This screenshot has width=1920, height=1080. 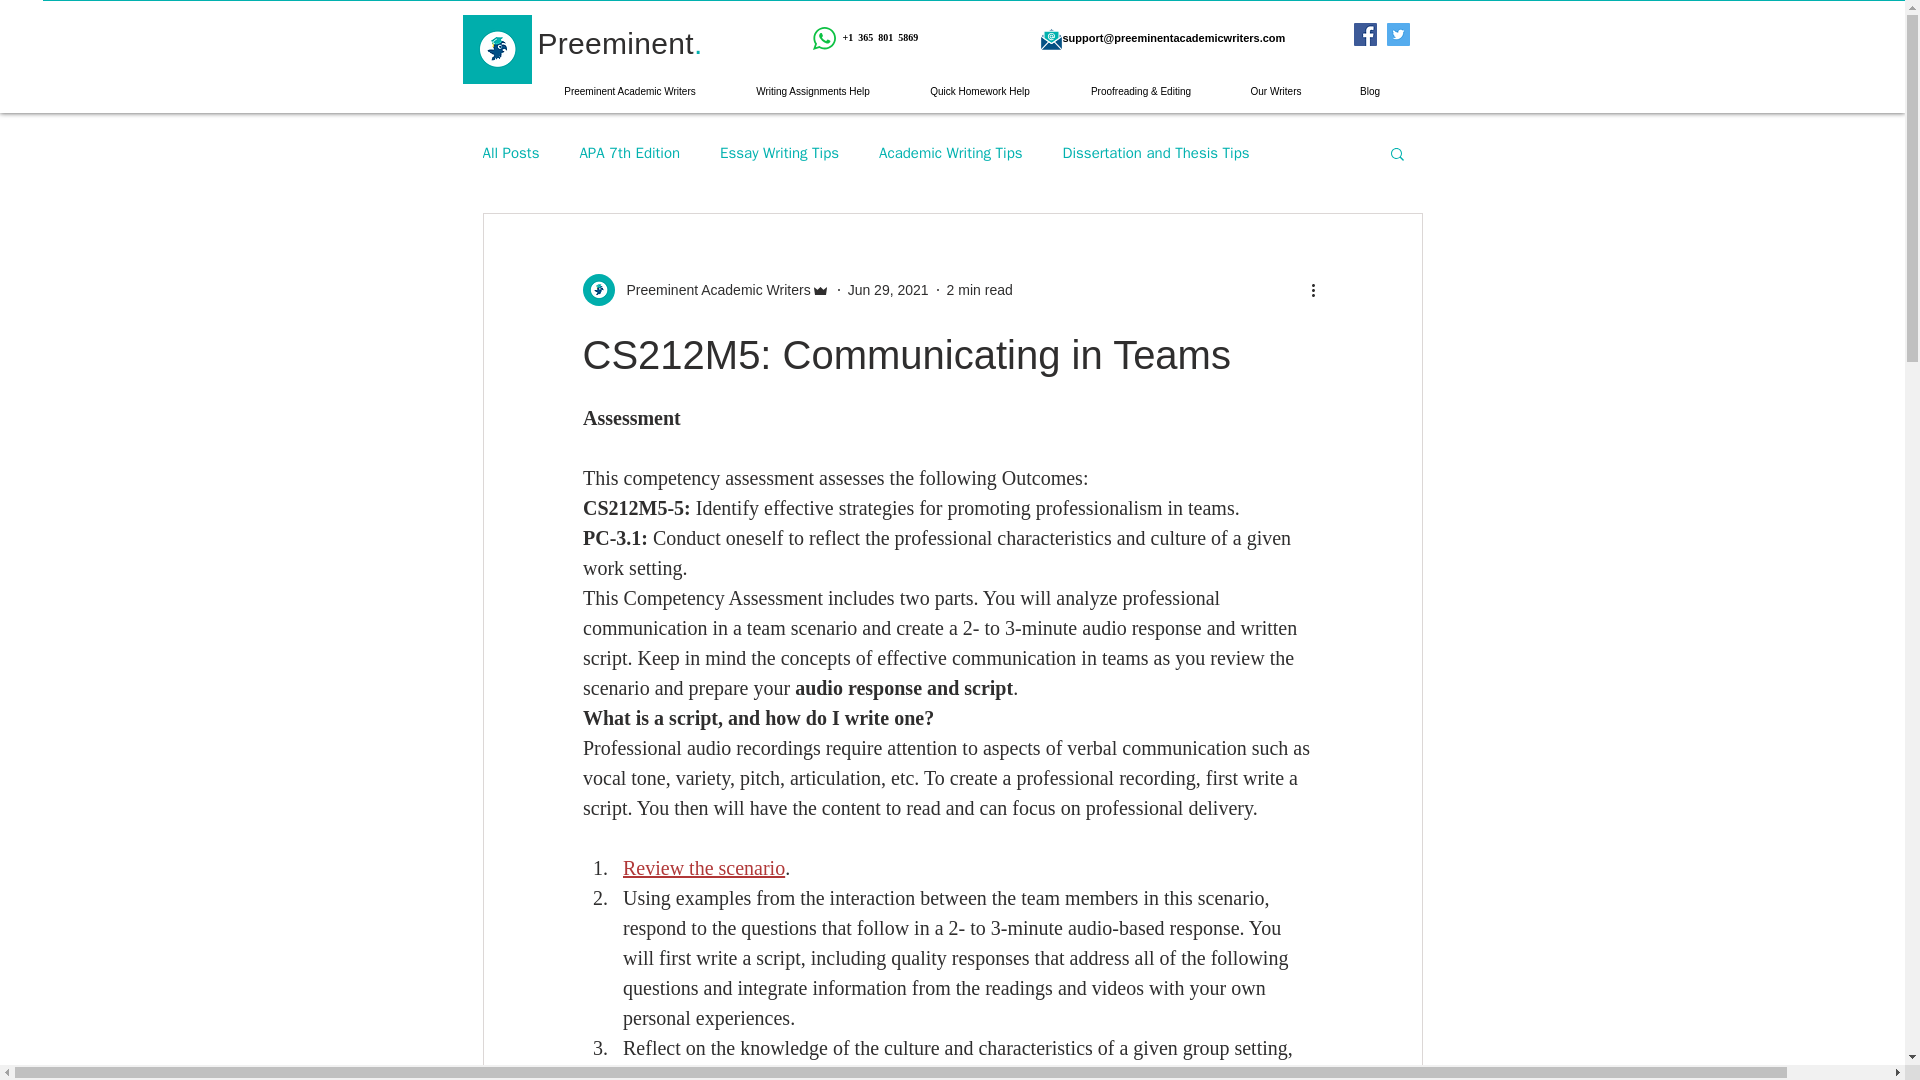 I want to click on Preeminent., so click(x=620, y=44).